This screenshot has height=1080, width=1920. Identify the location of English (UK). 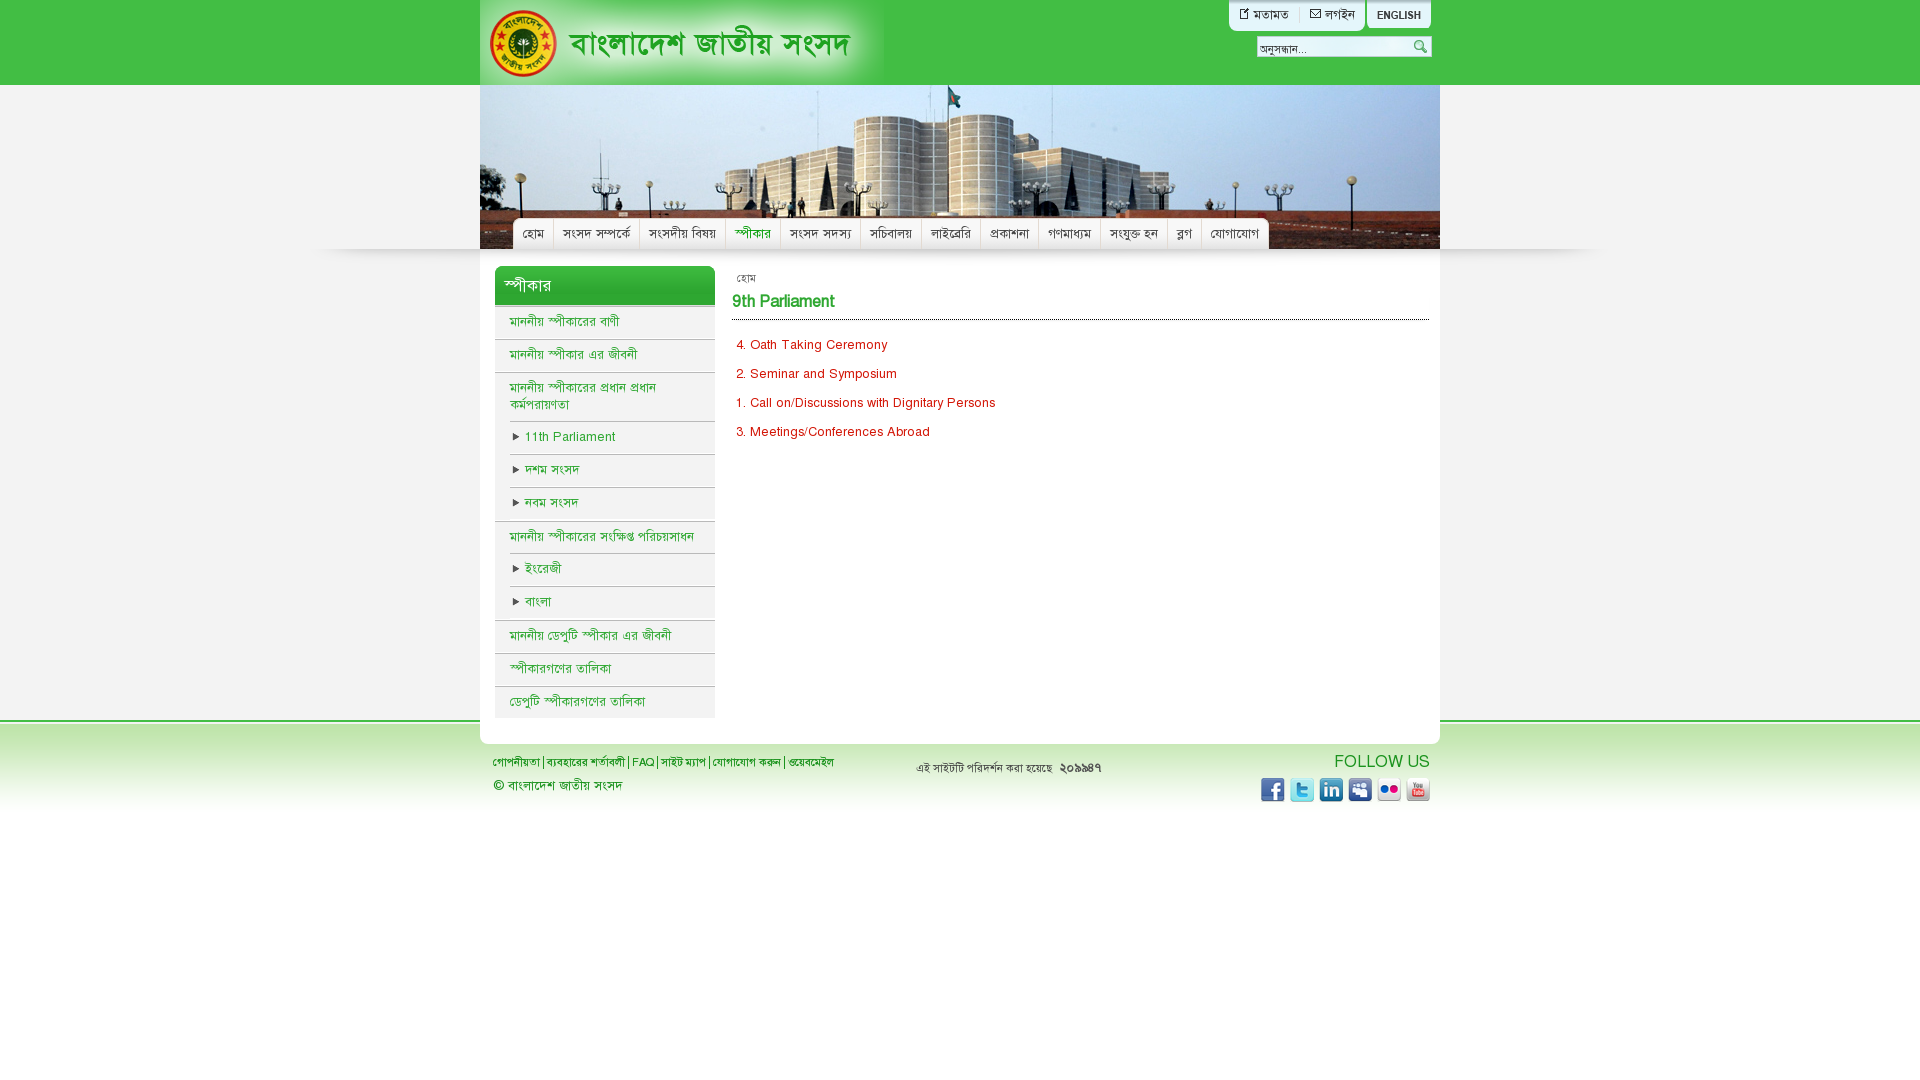
(1398, 15).